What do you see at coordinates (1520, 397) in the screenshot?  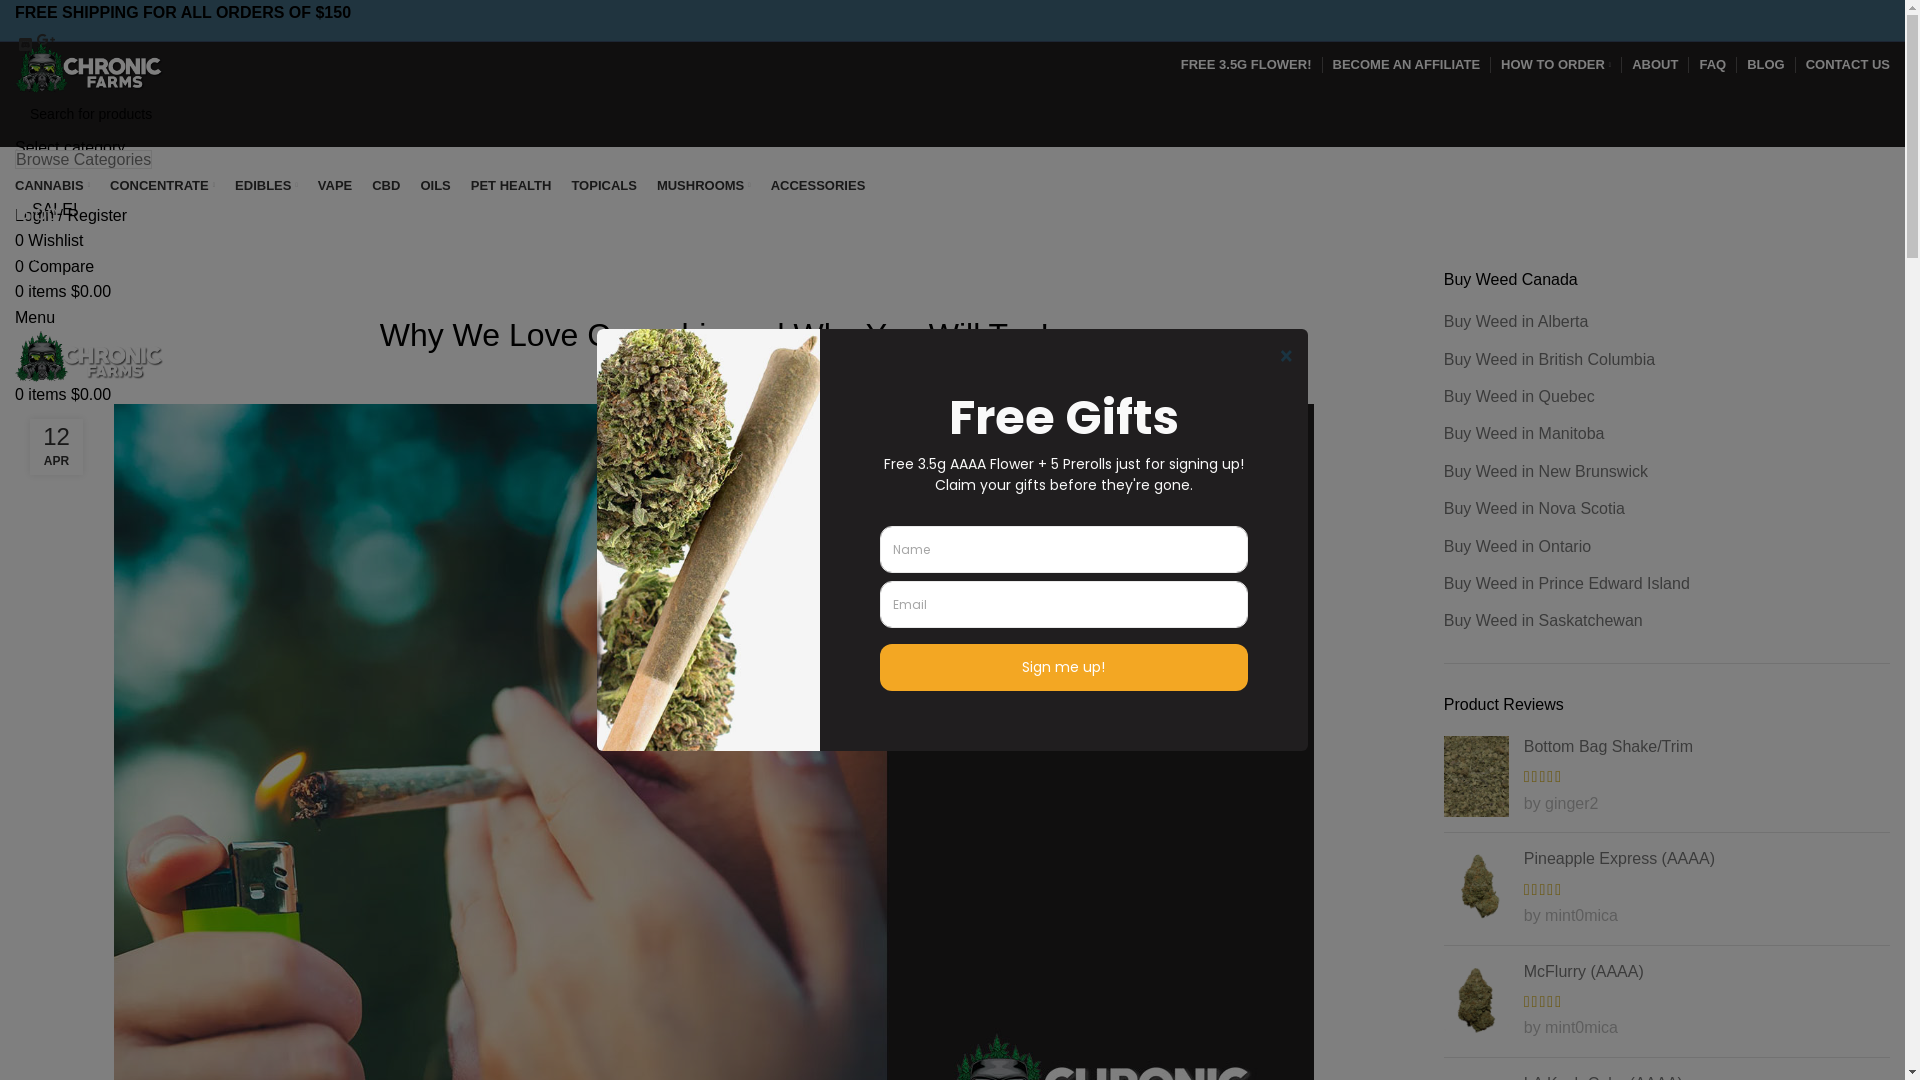 I see `Buy Weed in Quebec` at bounding box center [1520, 397].